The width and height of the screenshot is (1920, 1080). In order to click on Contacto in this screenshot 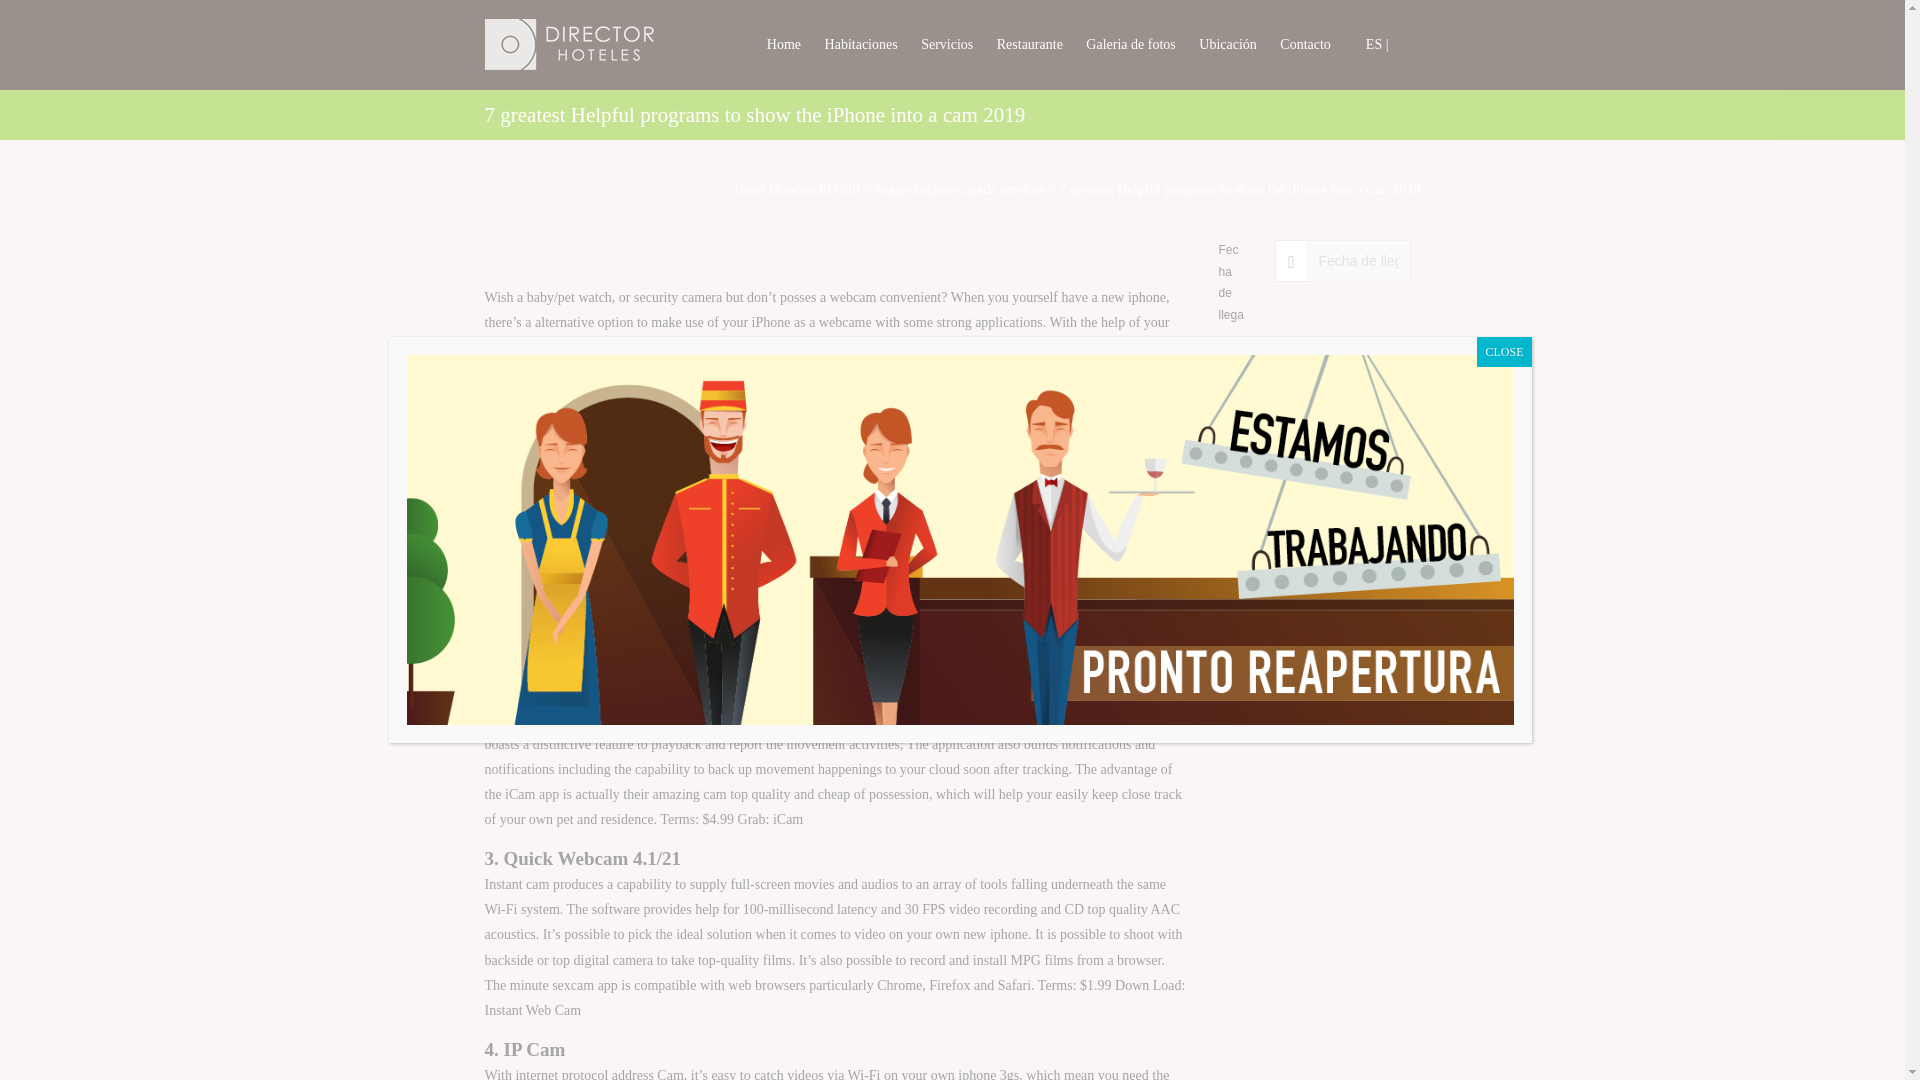, I will do `click(1305, 44)`.